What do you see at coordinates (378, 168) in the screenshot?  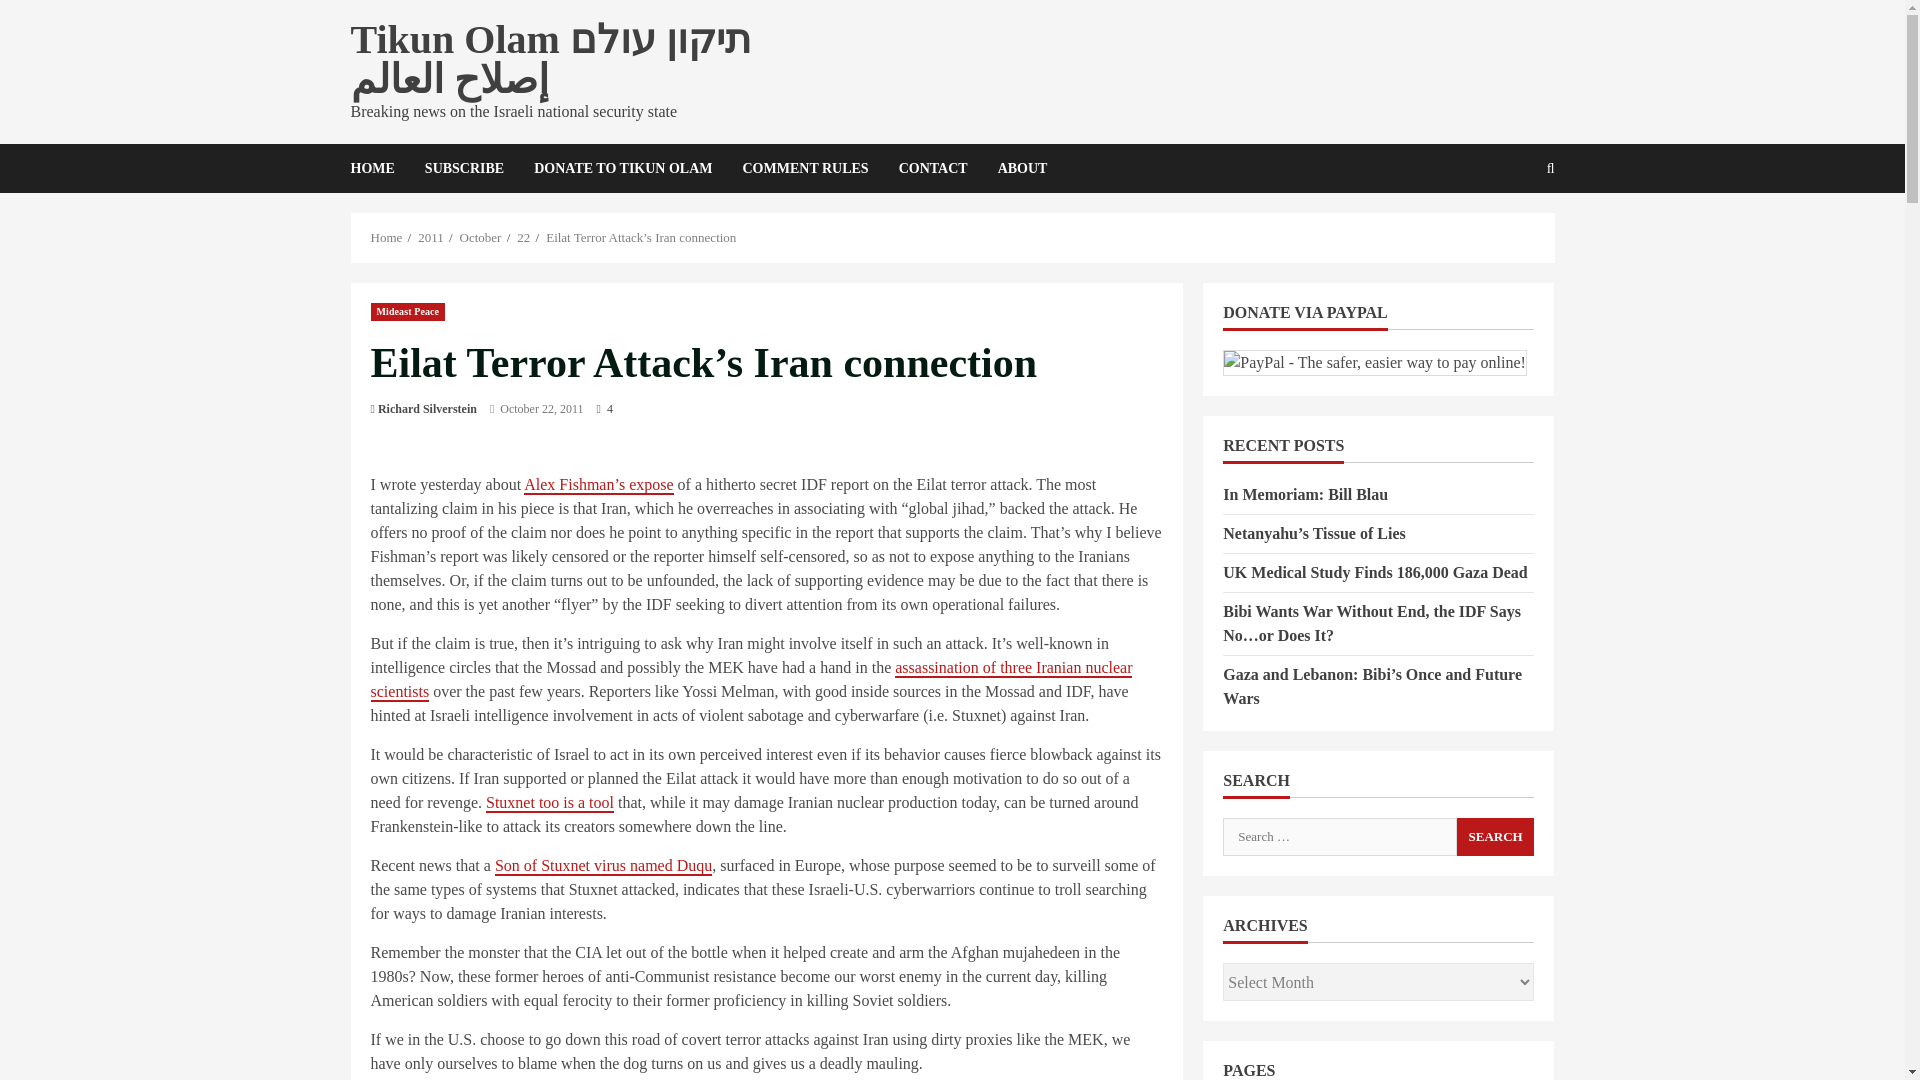 I see `HOME` at bounding box center [378, 168].